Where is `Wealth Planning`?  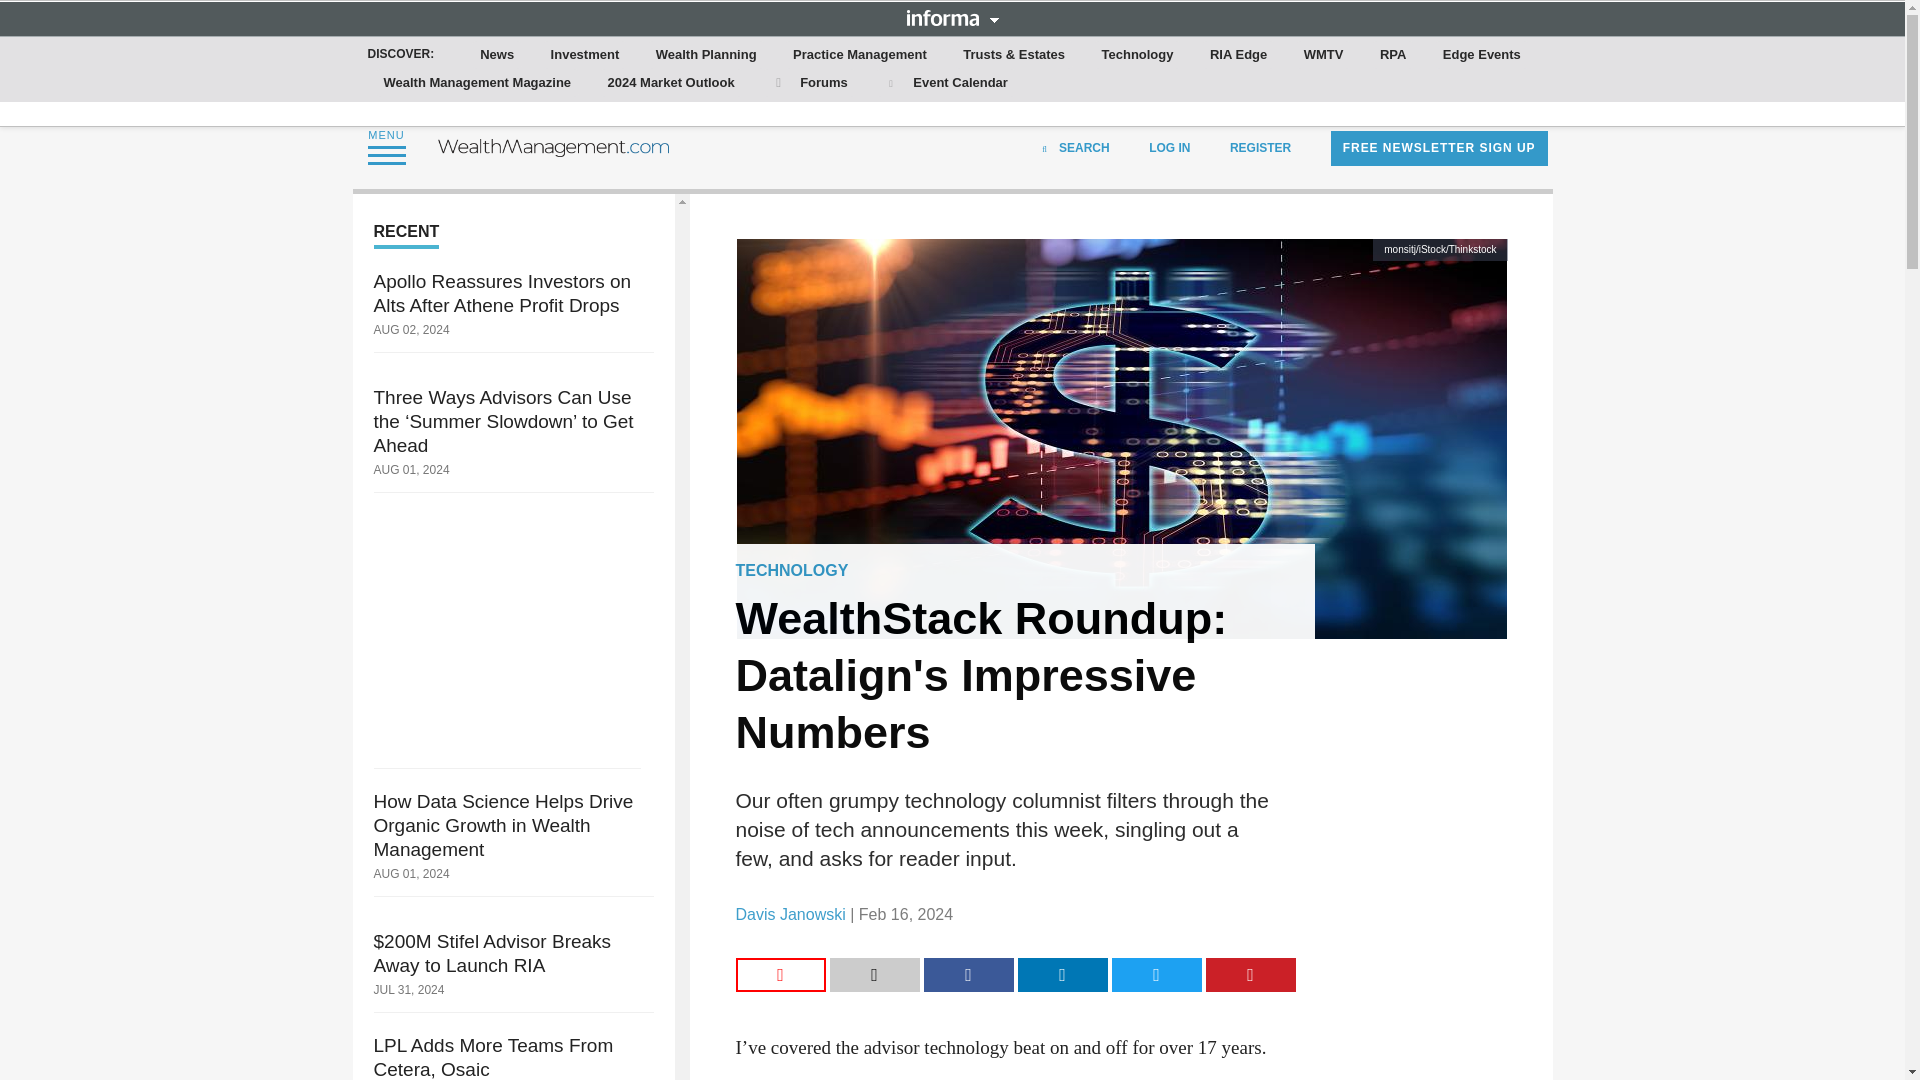
Wealth Planning is located at coordinates (706, 55).